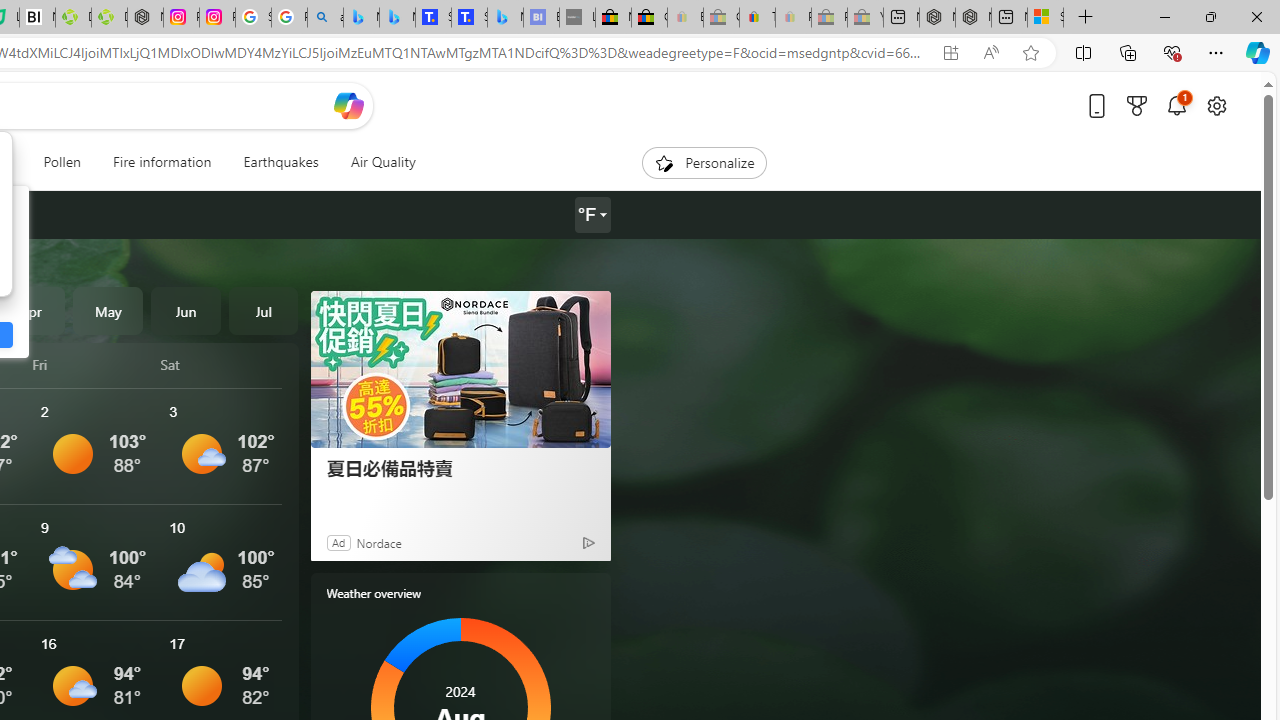  Describe the element at coordinates (592, 215) in the screenshot. I see `Weather settings` at that location.